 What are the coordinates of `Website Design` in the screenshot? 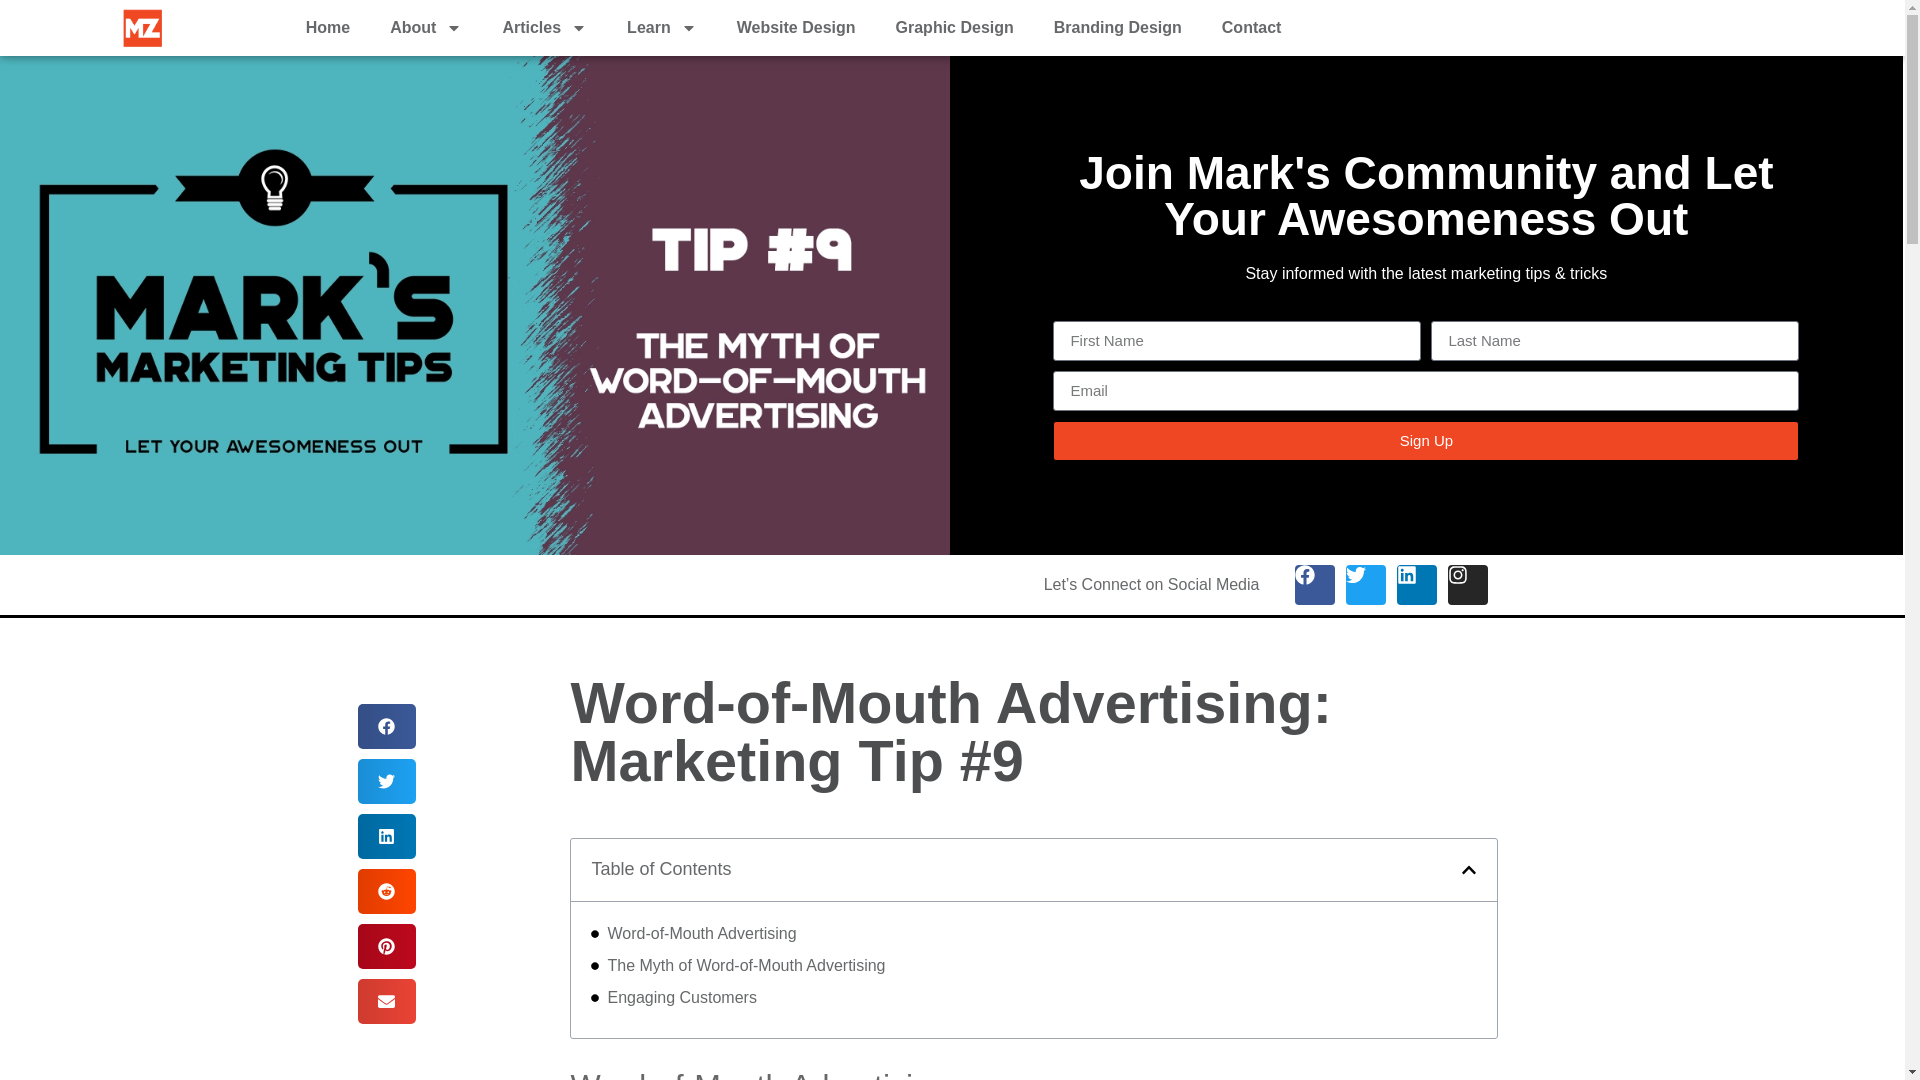 It's located at (796, 28).